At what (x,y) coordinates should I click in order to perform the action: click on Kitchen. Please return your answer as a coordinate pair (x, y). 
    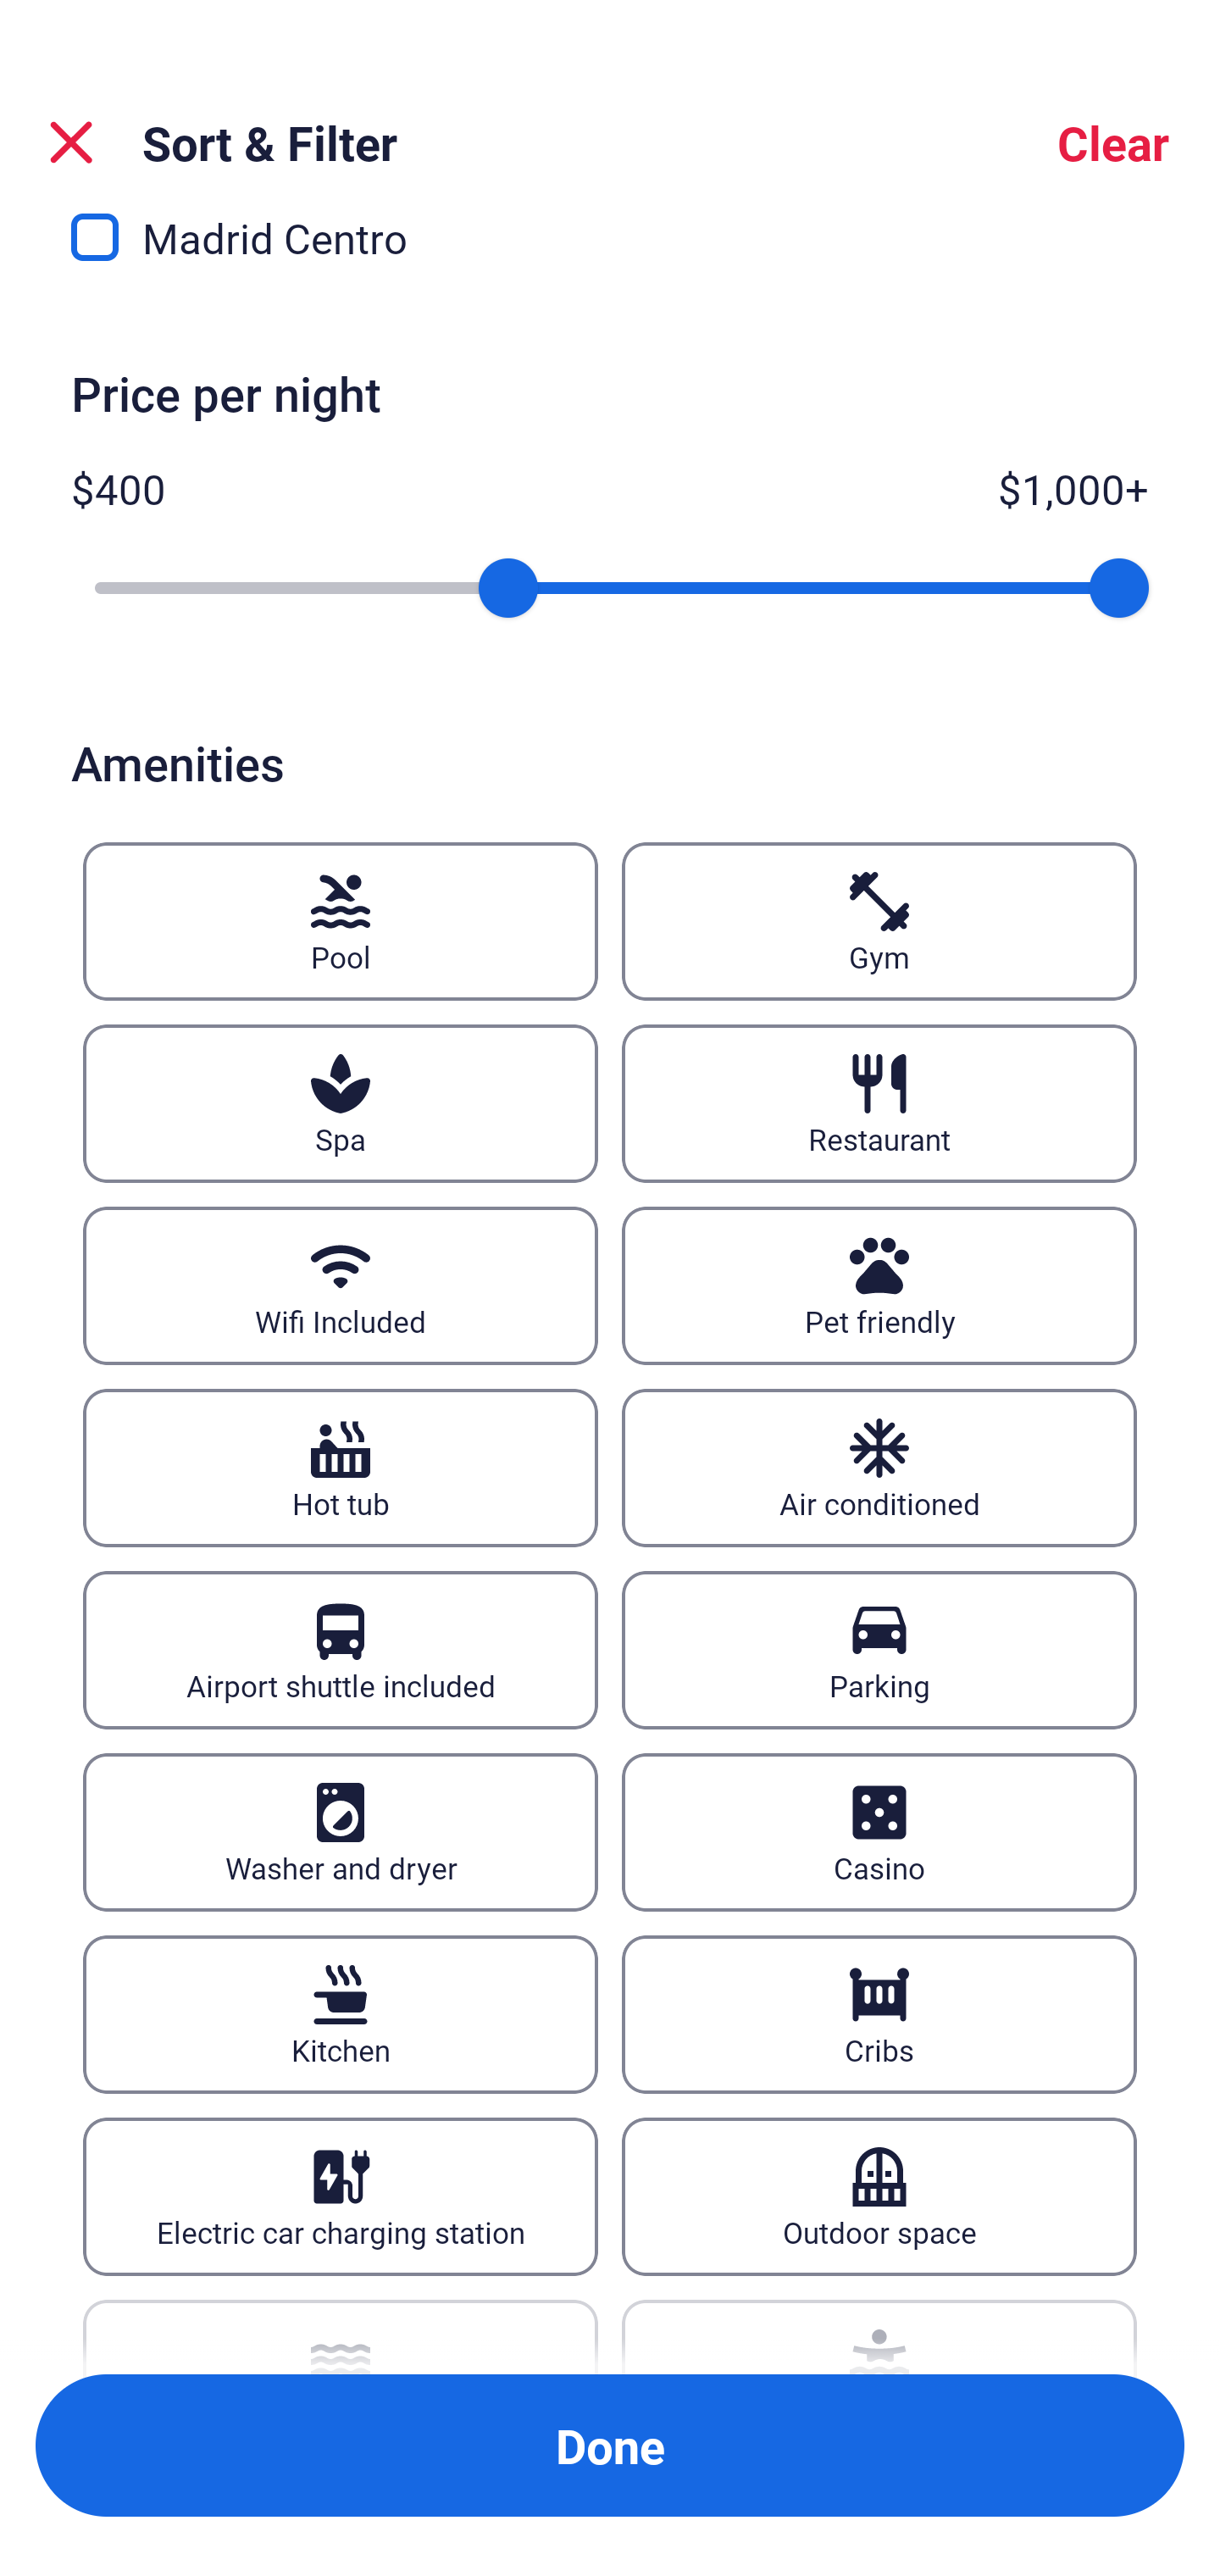
    Looking at the image, I should click on (340, 2014).